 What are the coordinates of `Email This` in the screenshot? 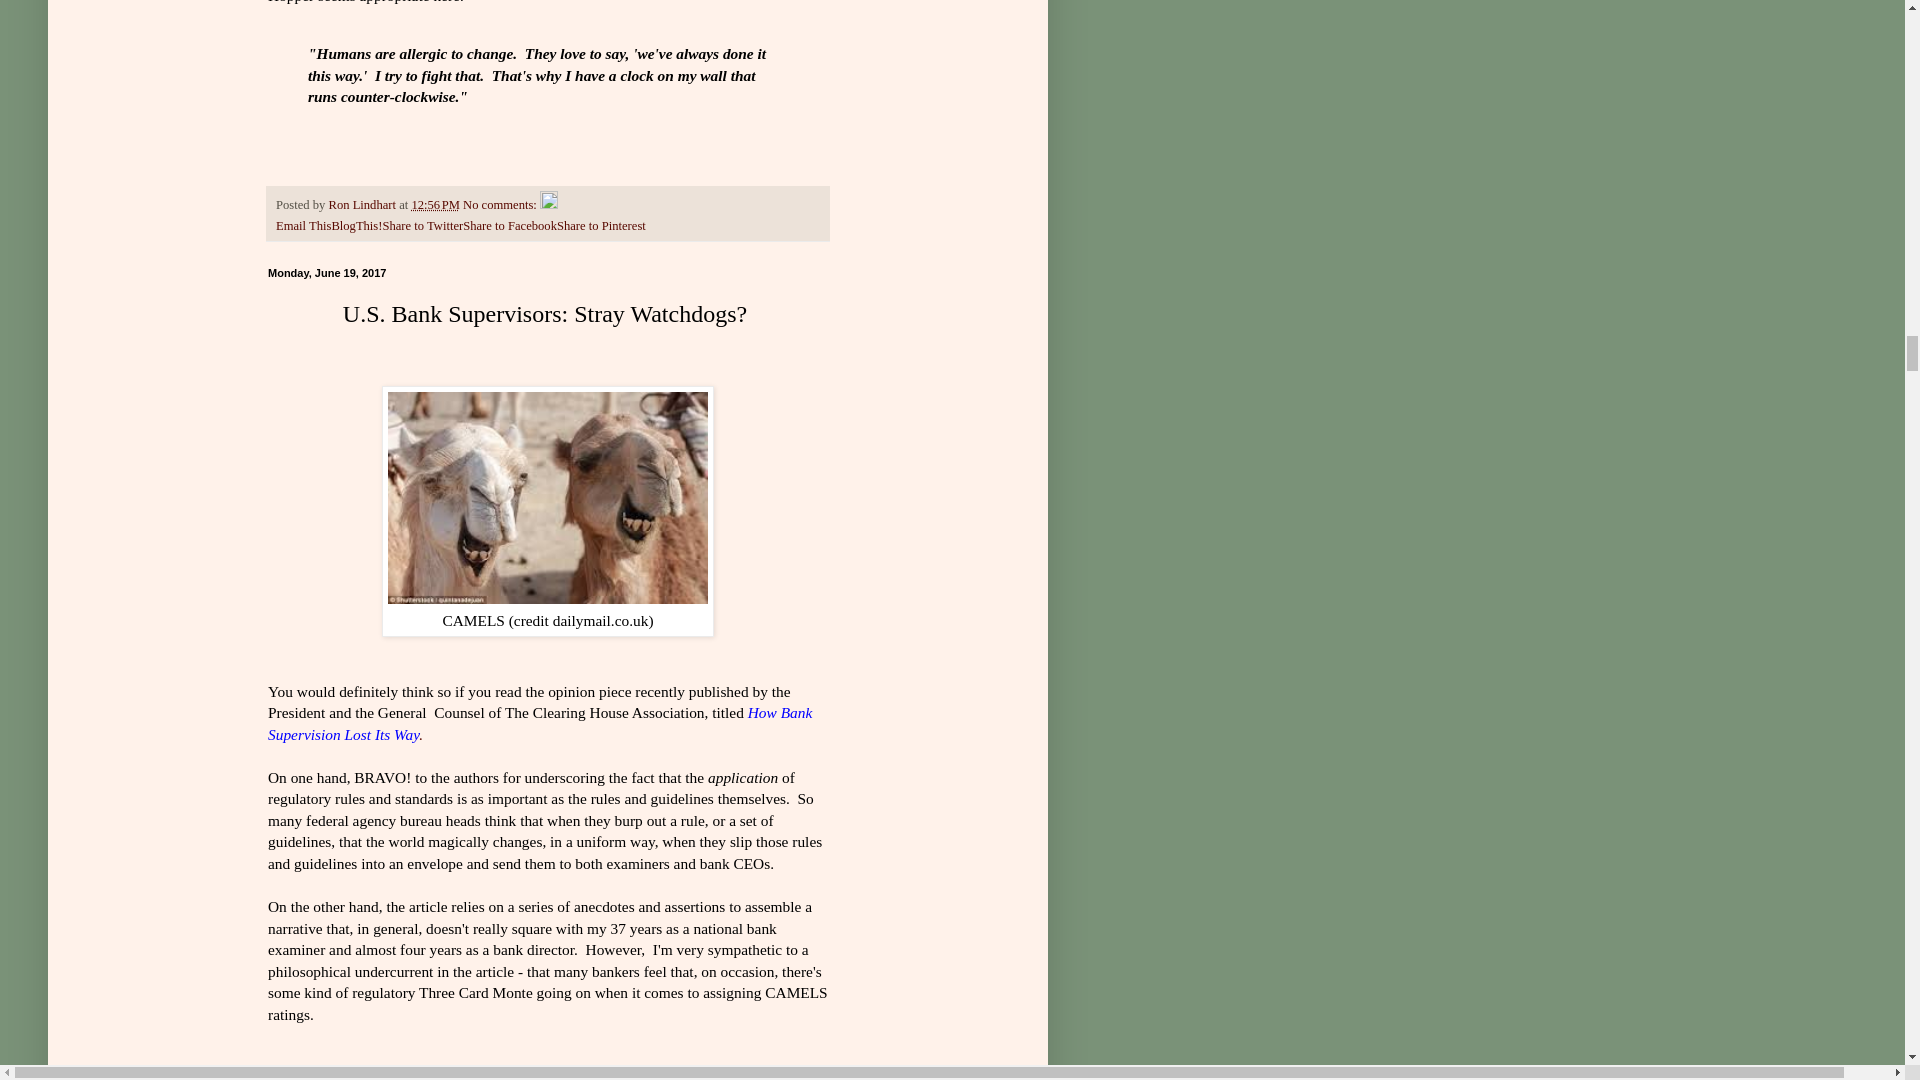 It's located at (303, 225).